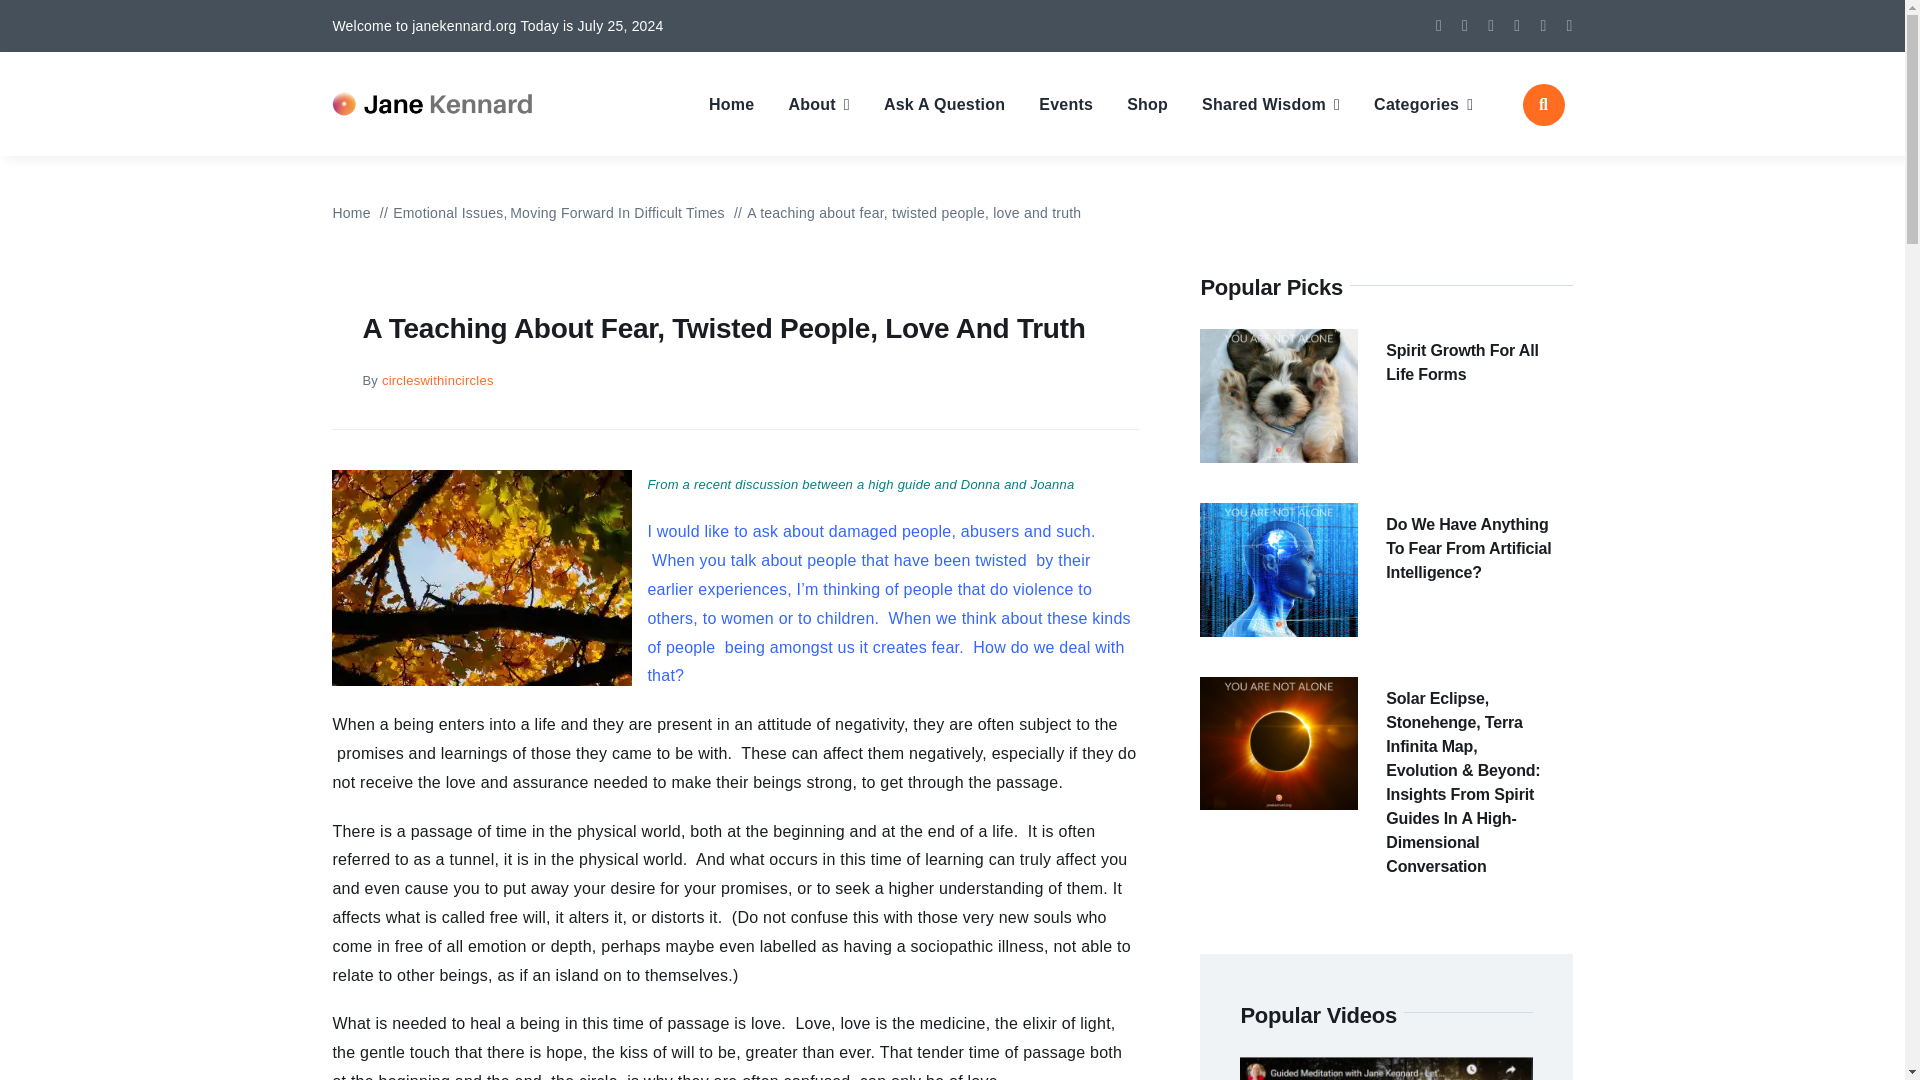  I want to click on About, so click(818, 104).